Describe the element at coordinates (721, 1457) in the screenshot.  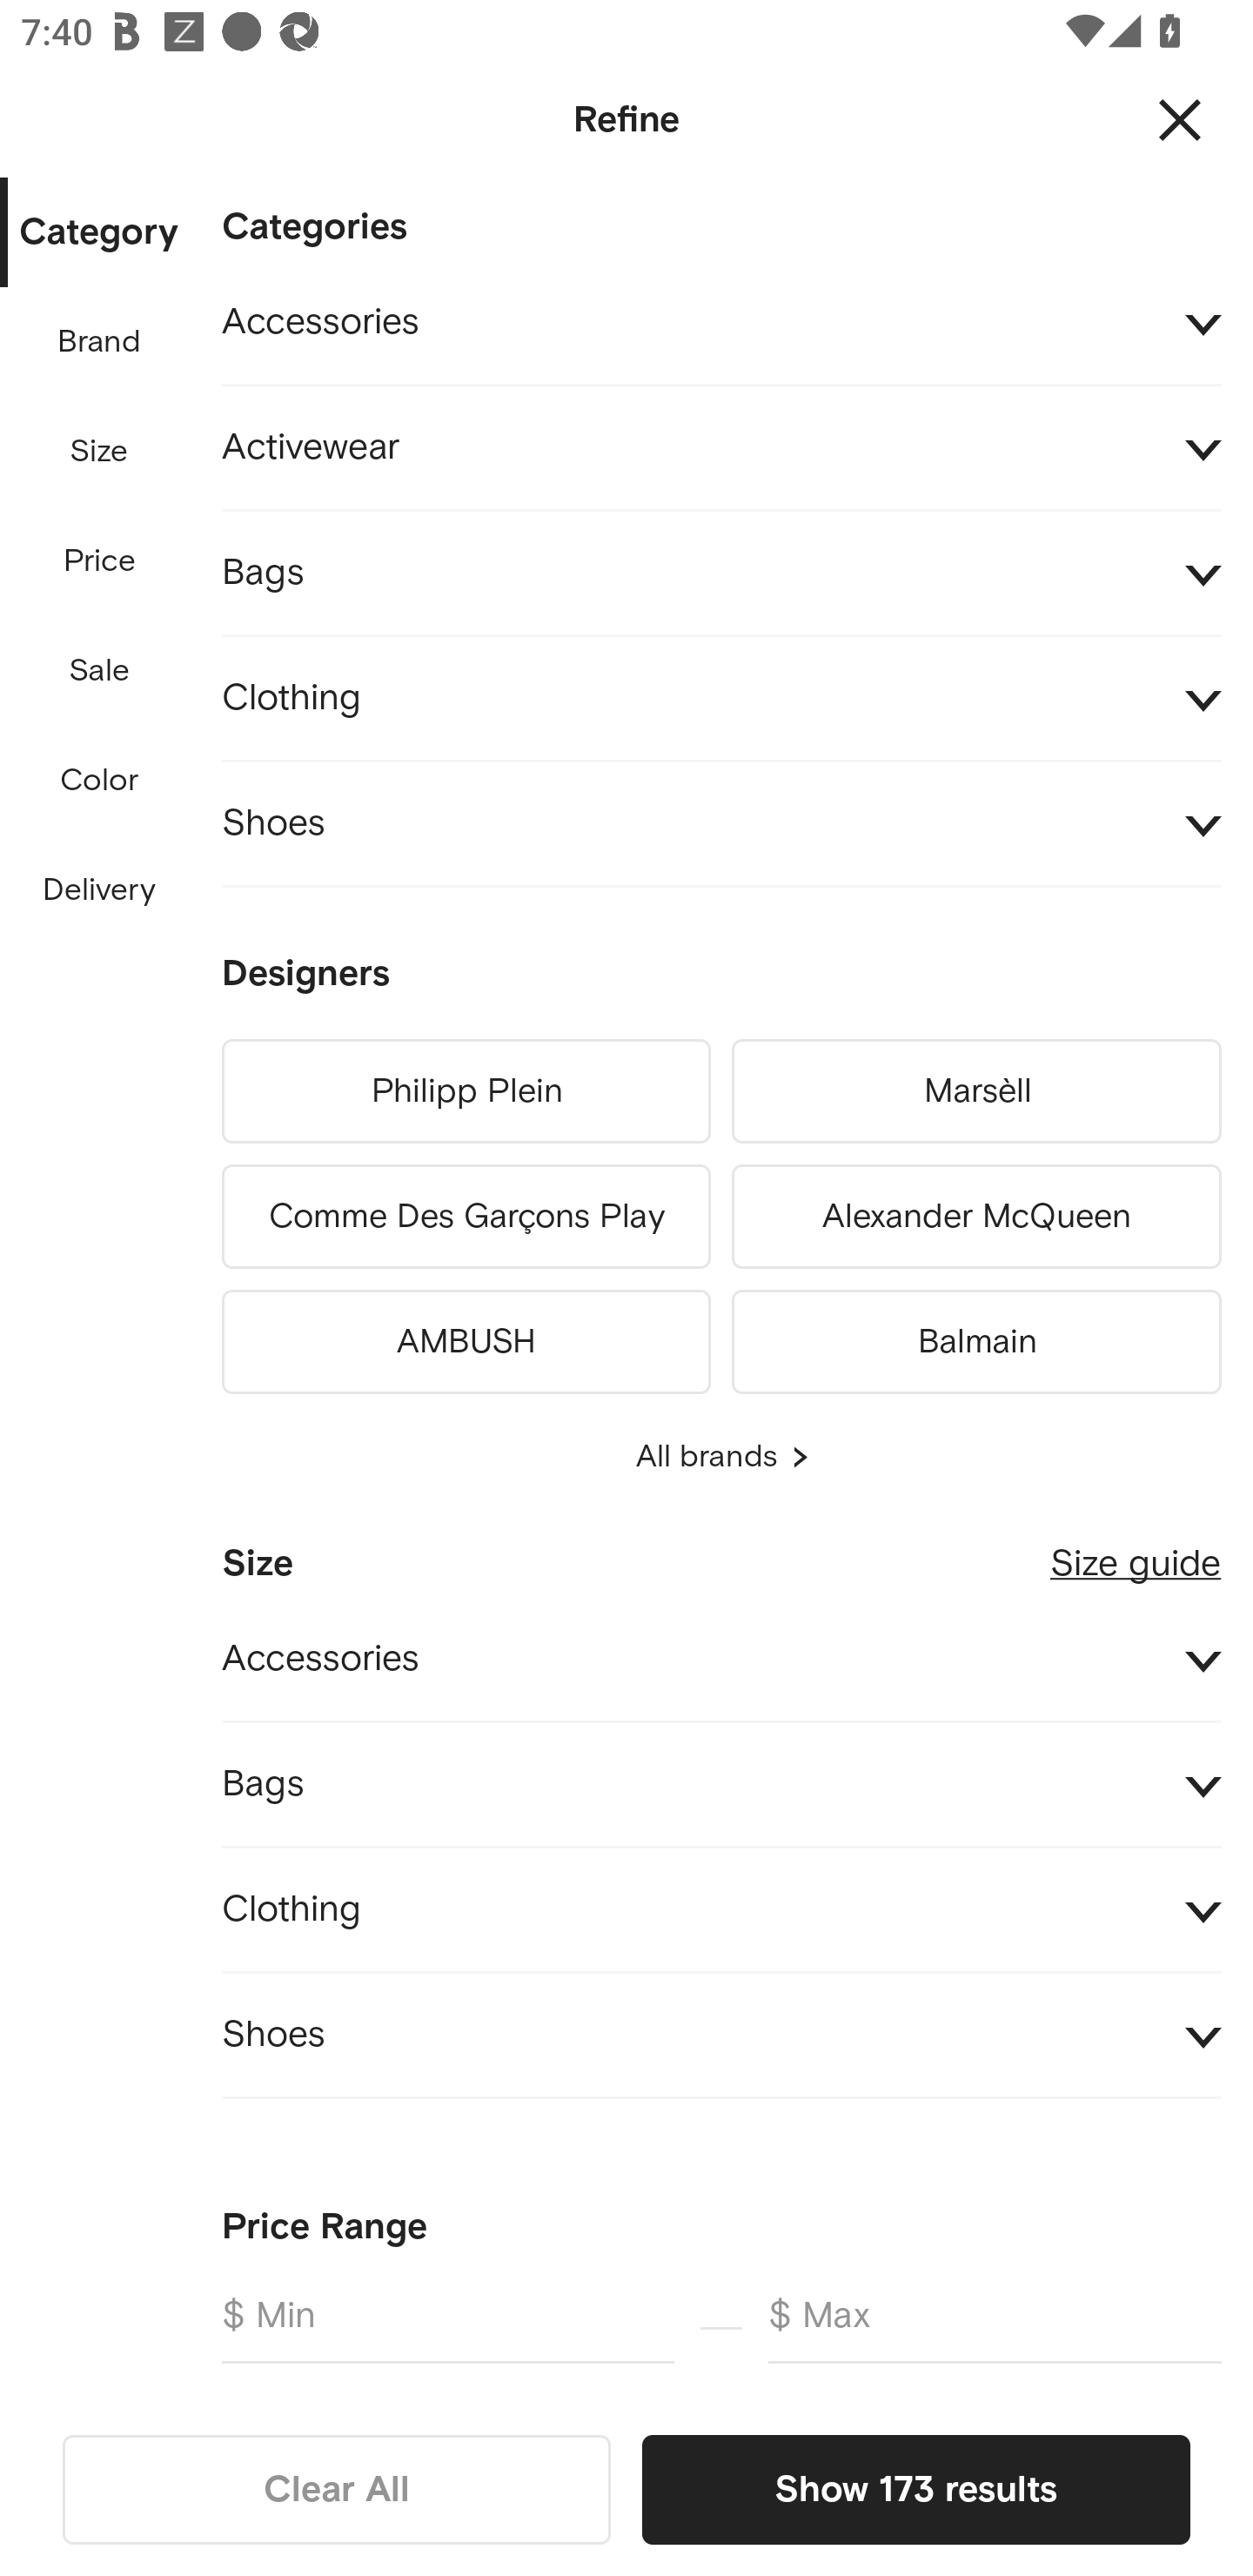
I see `All brands` at that location.